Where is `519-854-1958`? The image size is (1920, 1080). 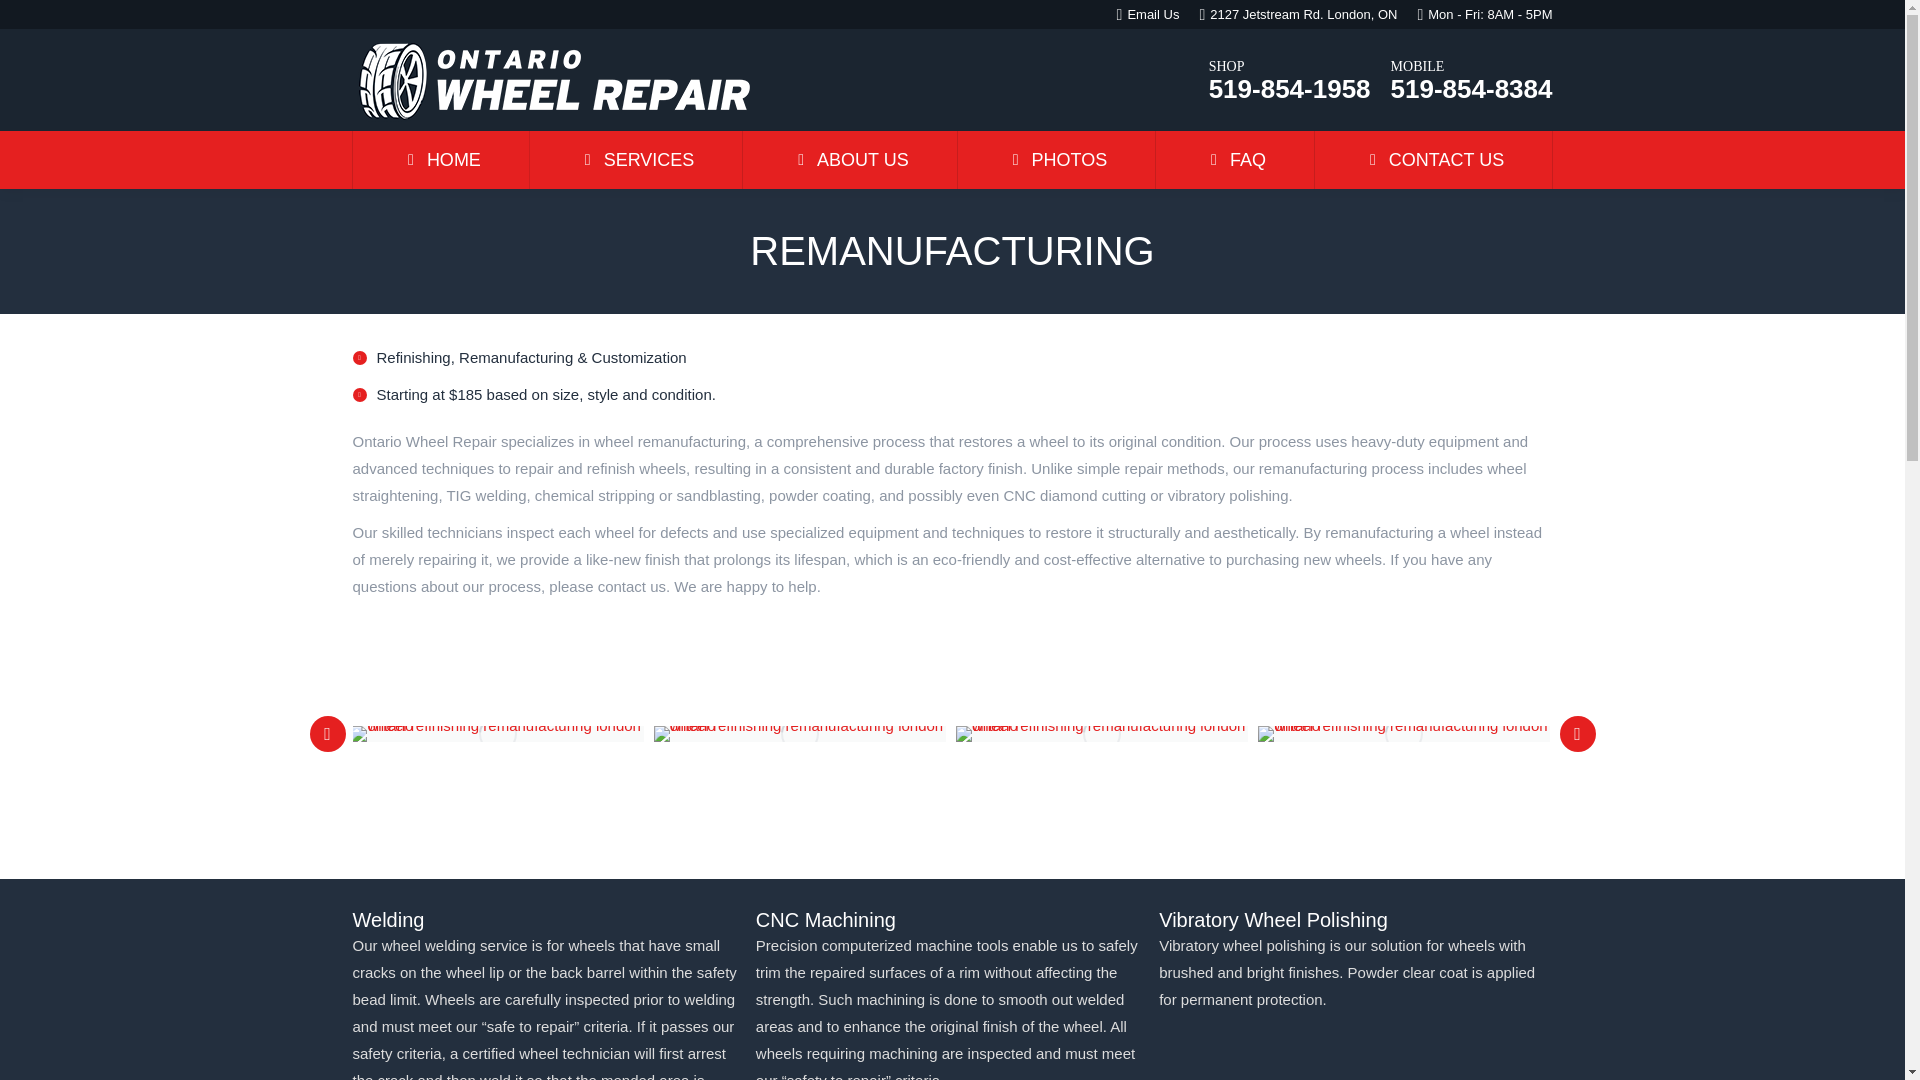 519-854-1958 is located at coordinates (1290, 88).